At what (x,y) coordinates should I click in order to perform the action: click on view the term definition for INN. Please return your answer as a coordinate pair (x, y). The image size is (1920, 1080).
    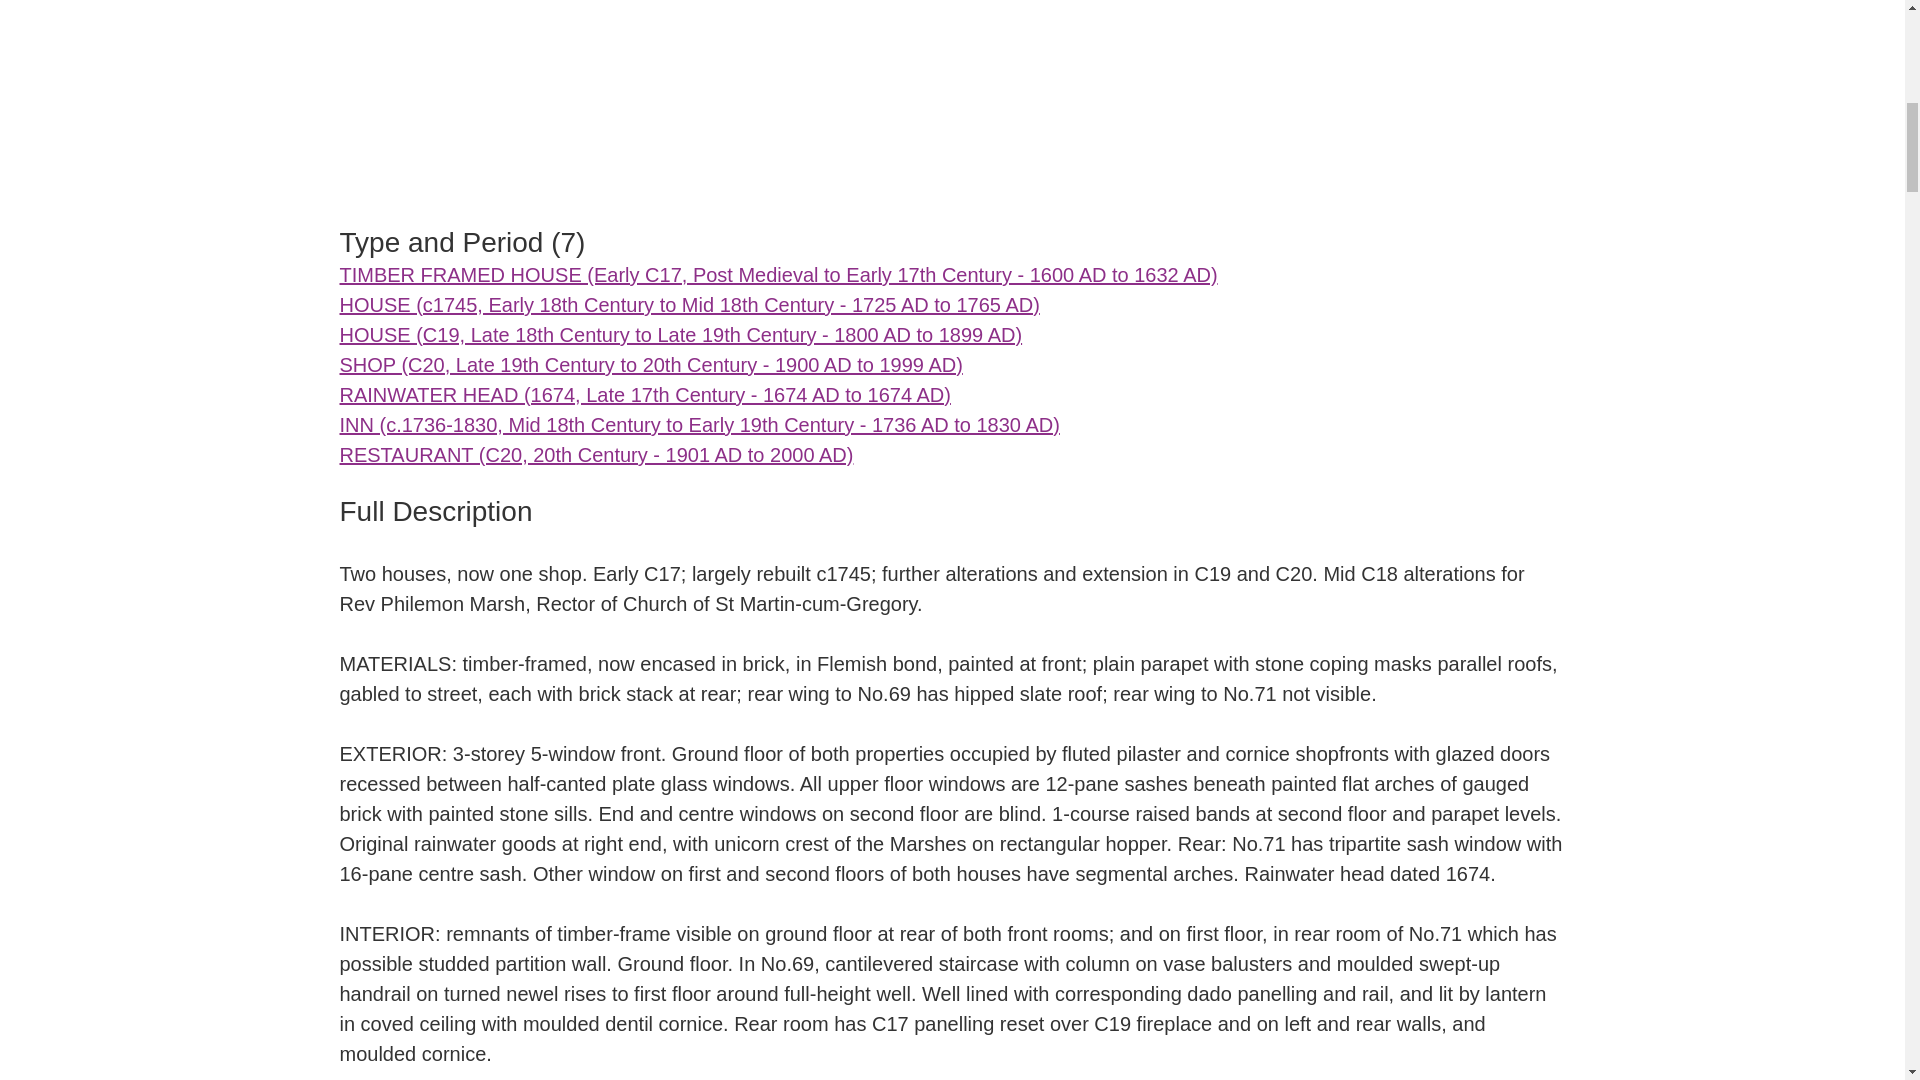
    Looking at the image, I should click on (699, 424).